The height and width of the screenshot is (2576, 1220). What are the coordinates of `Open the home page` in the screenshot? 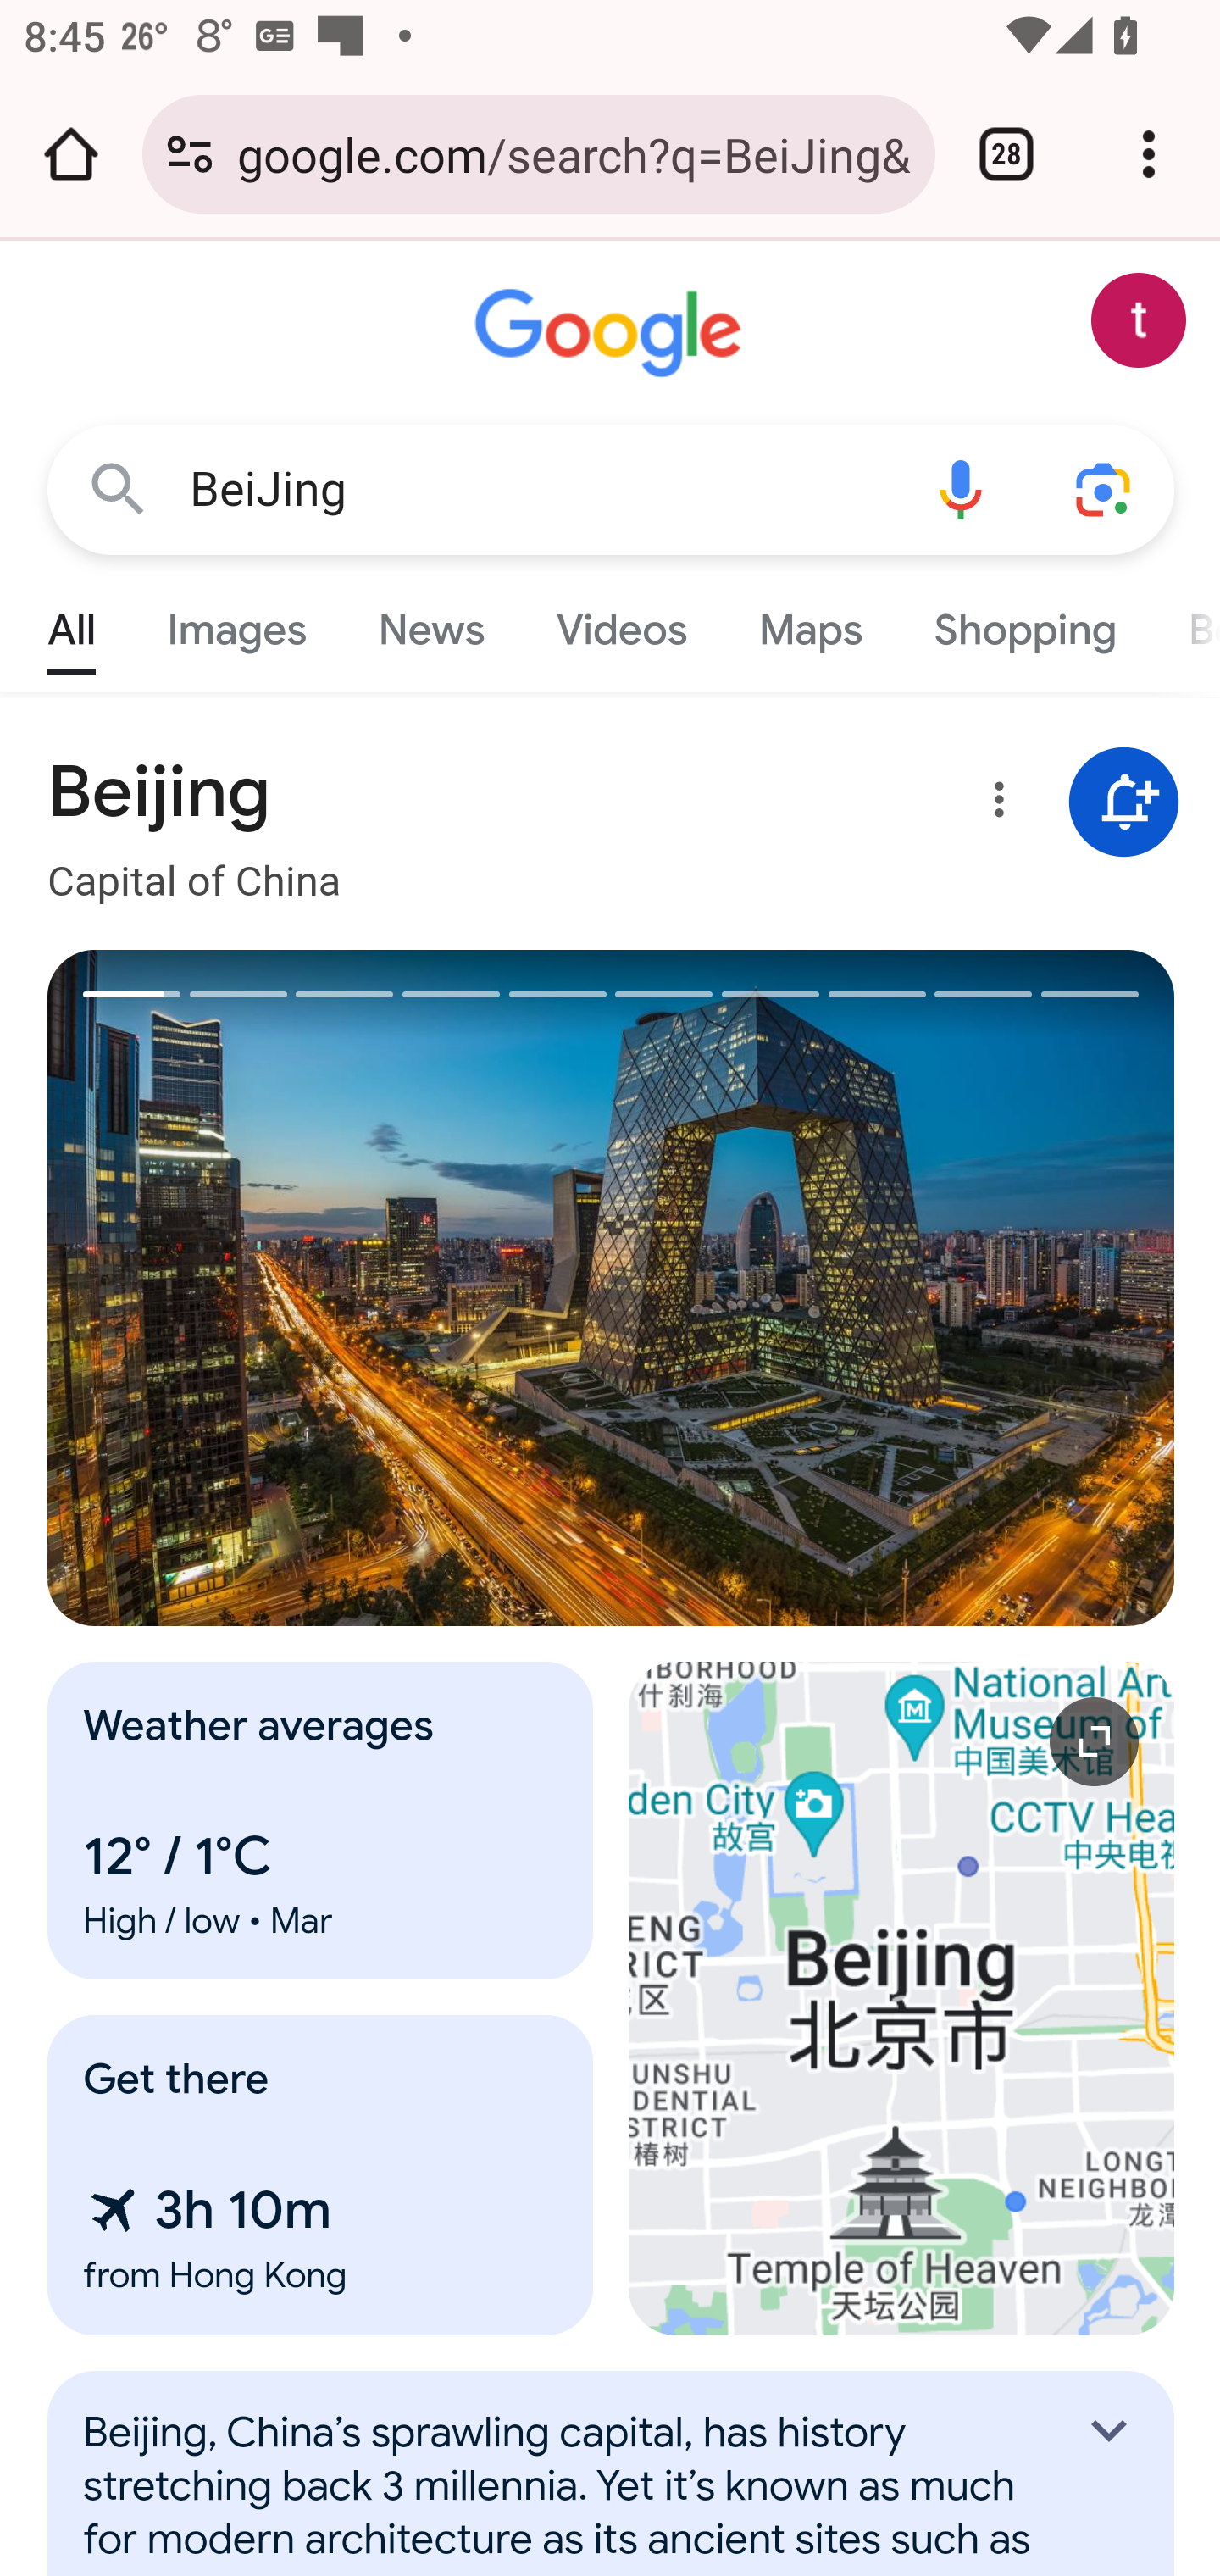 It's located at (71, 154).